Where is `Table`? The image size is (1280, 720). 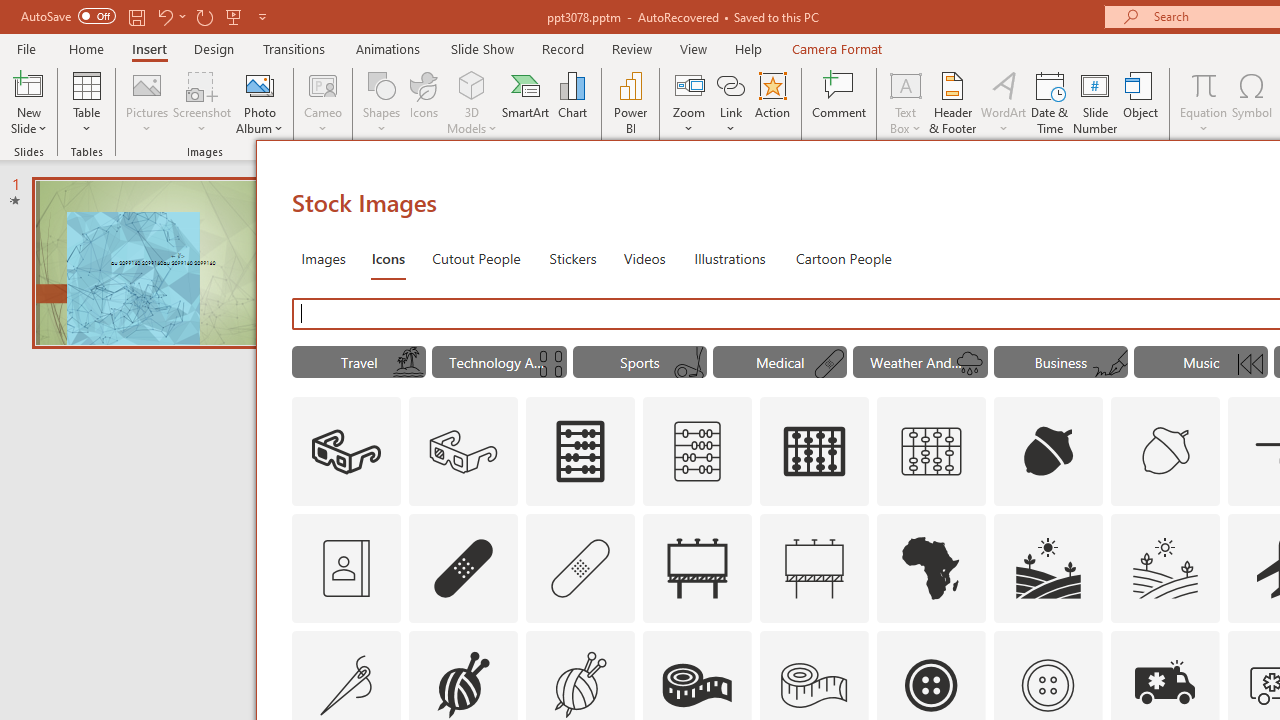
Table is located at coordinates (86, 102).